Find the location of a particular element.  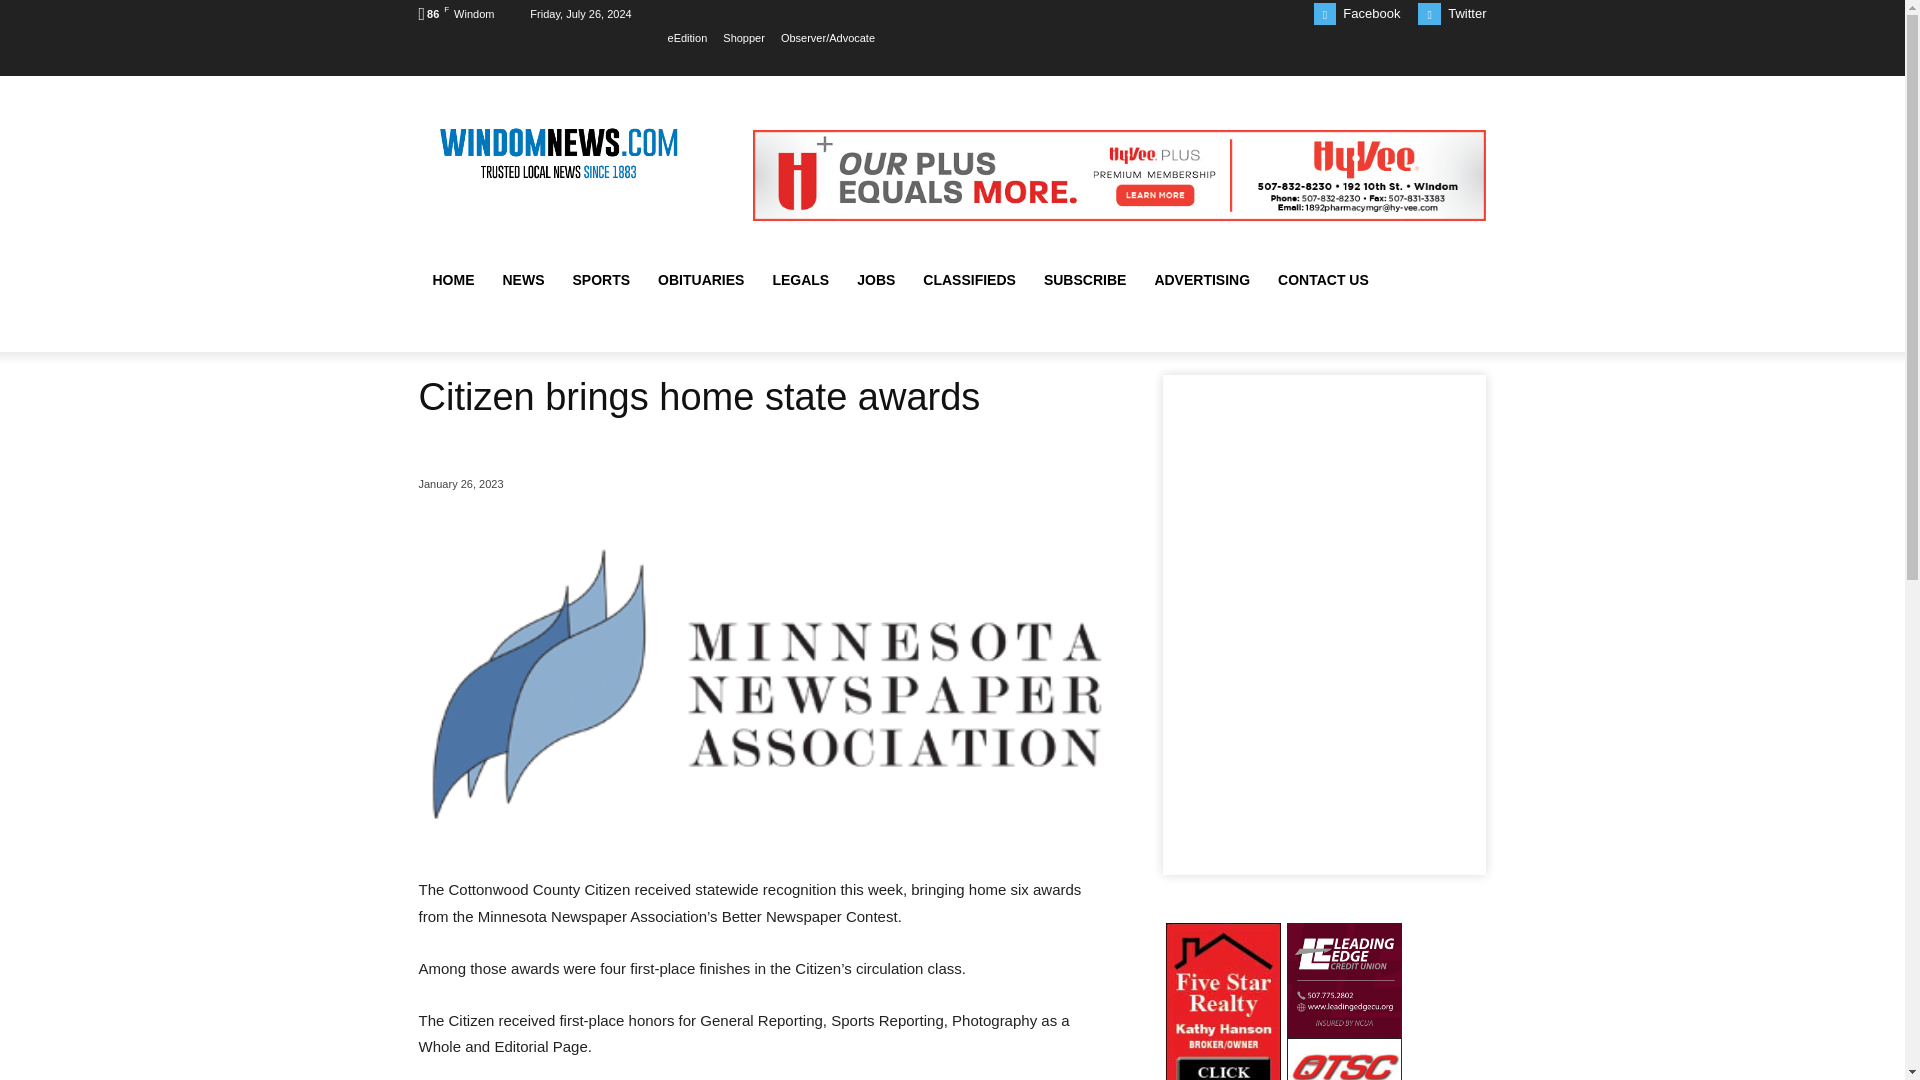

NEWS is located at coordinates (522, 279).